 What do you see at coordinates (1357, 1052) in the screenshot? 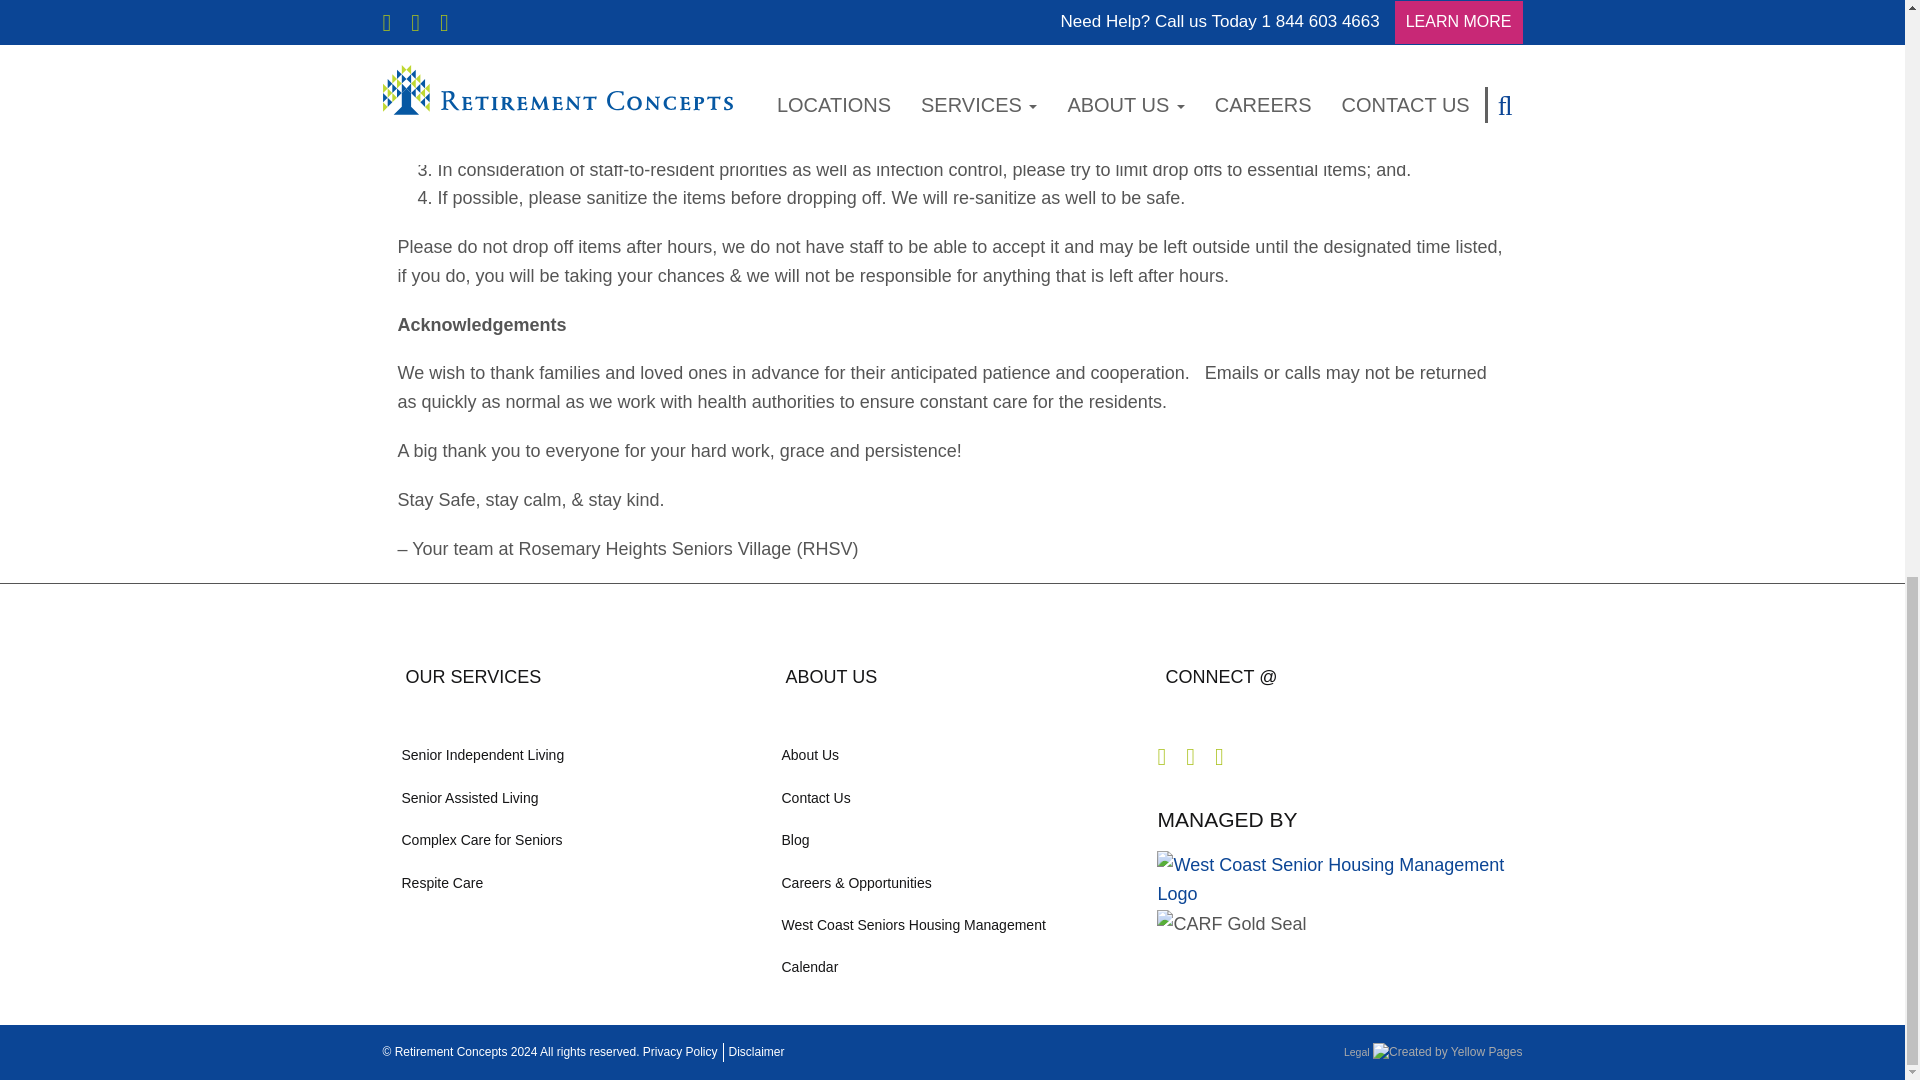
I see `Legal` at bounding box center [1357, 1052].